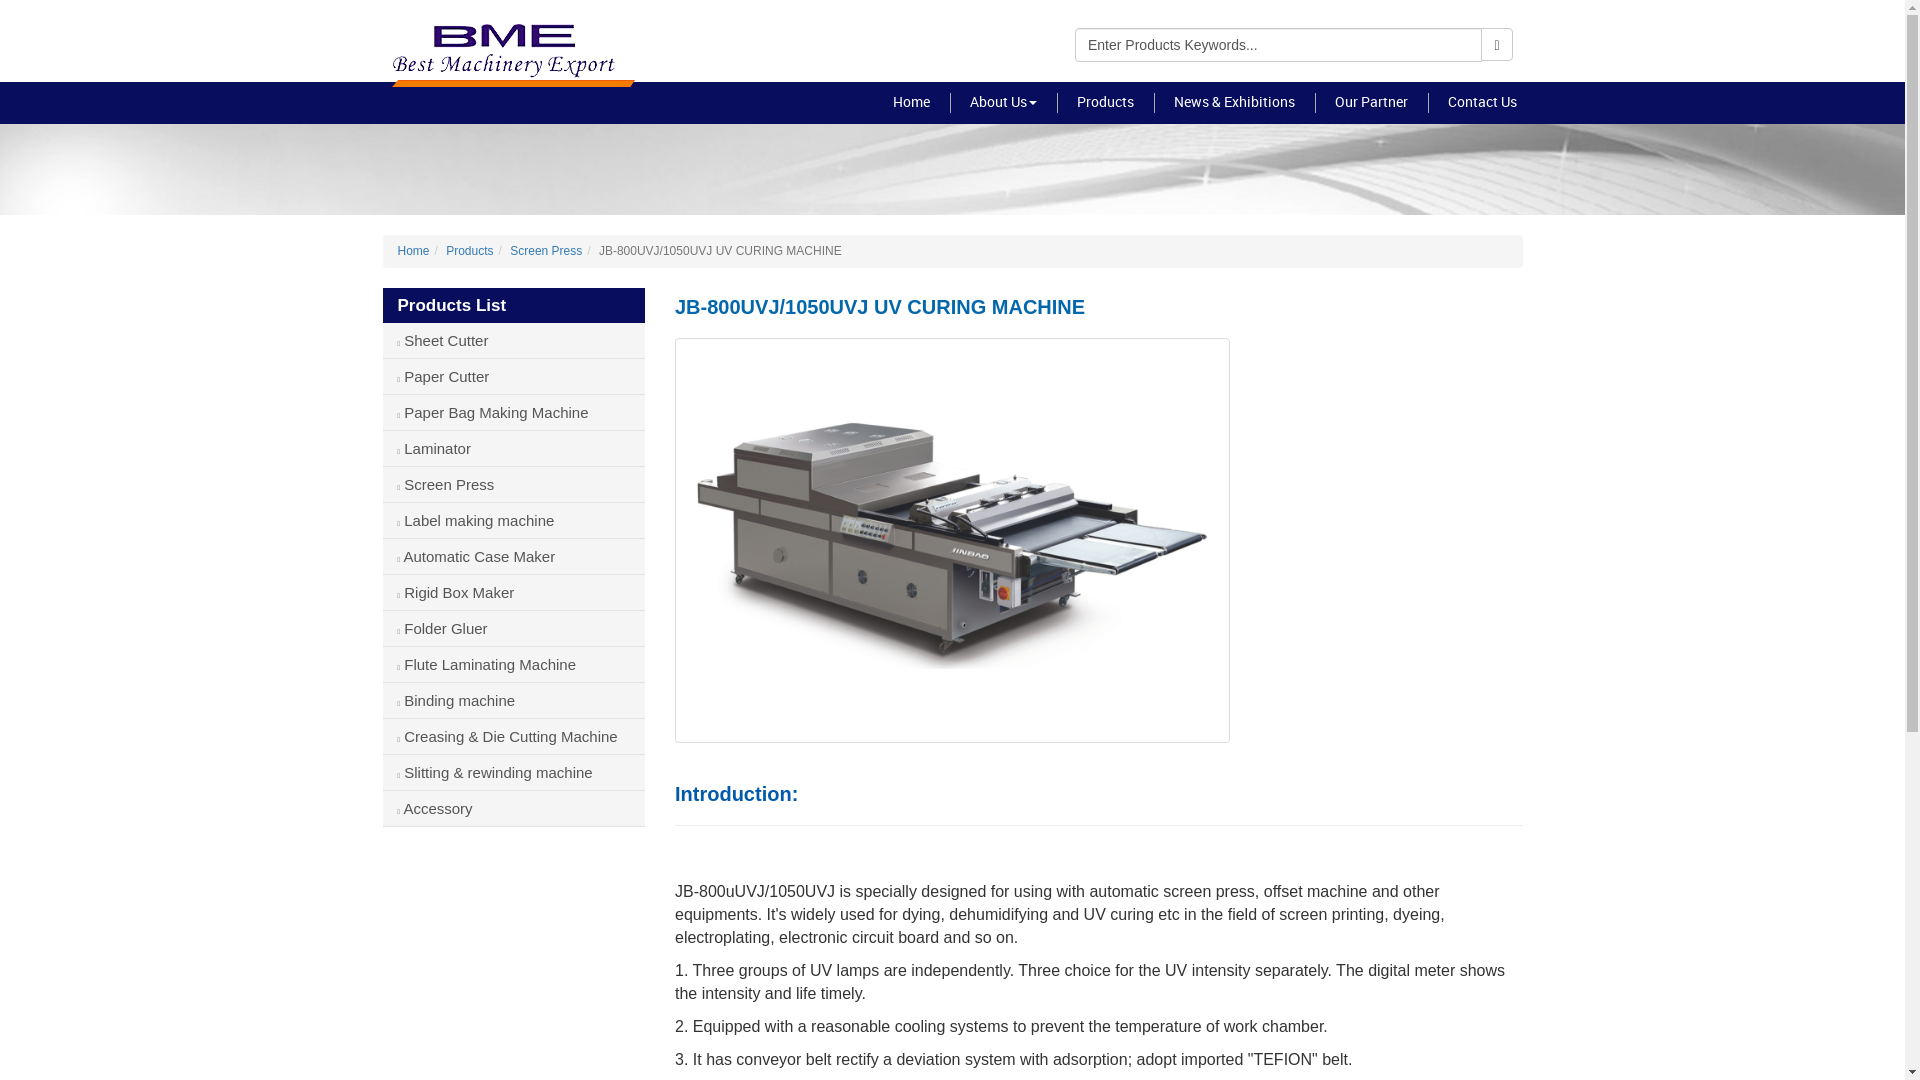 Image resolution: width=1920 pixels, height=1080 pixels. What do you see at coordinates (1482, 103) in the screenshot?
I see `Contact Us` at bounding box center [1482, 103].